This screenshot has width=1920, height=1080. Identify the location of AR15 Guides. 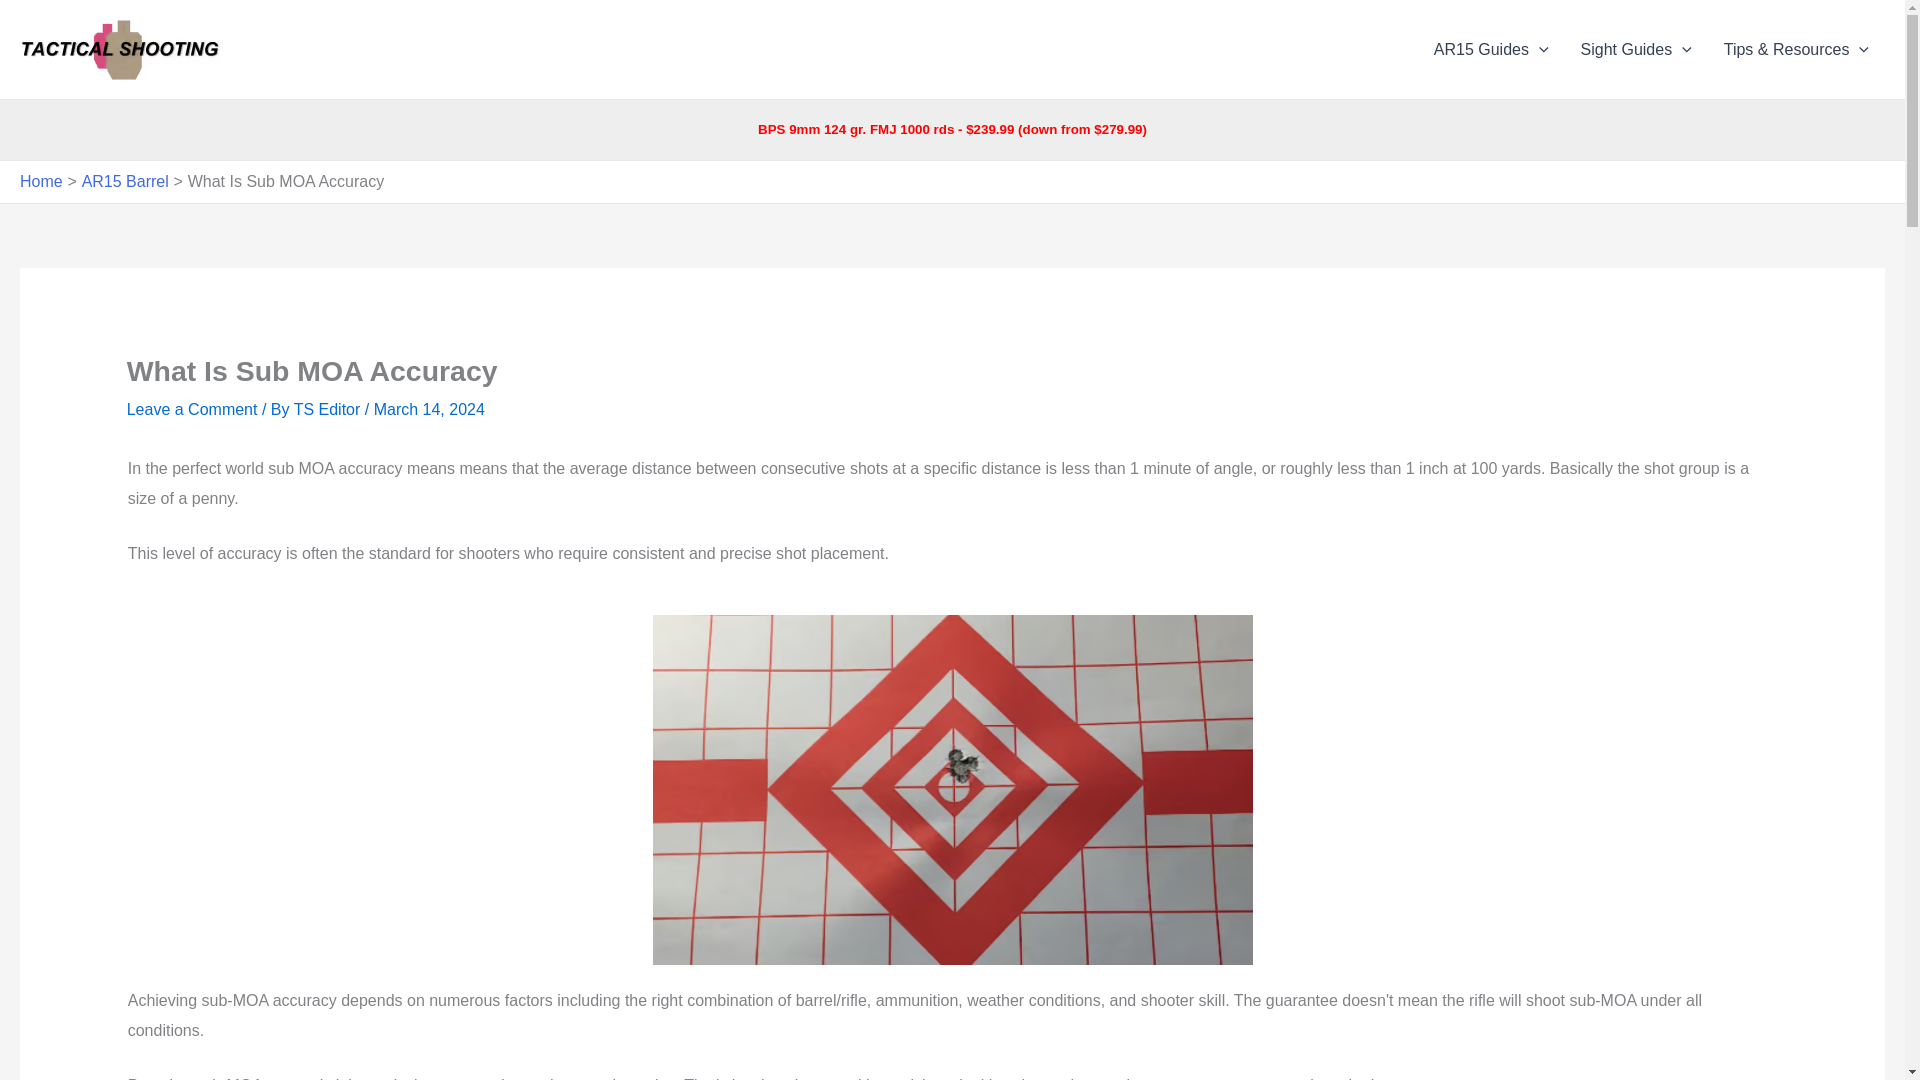
(1491, 49).